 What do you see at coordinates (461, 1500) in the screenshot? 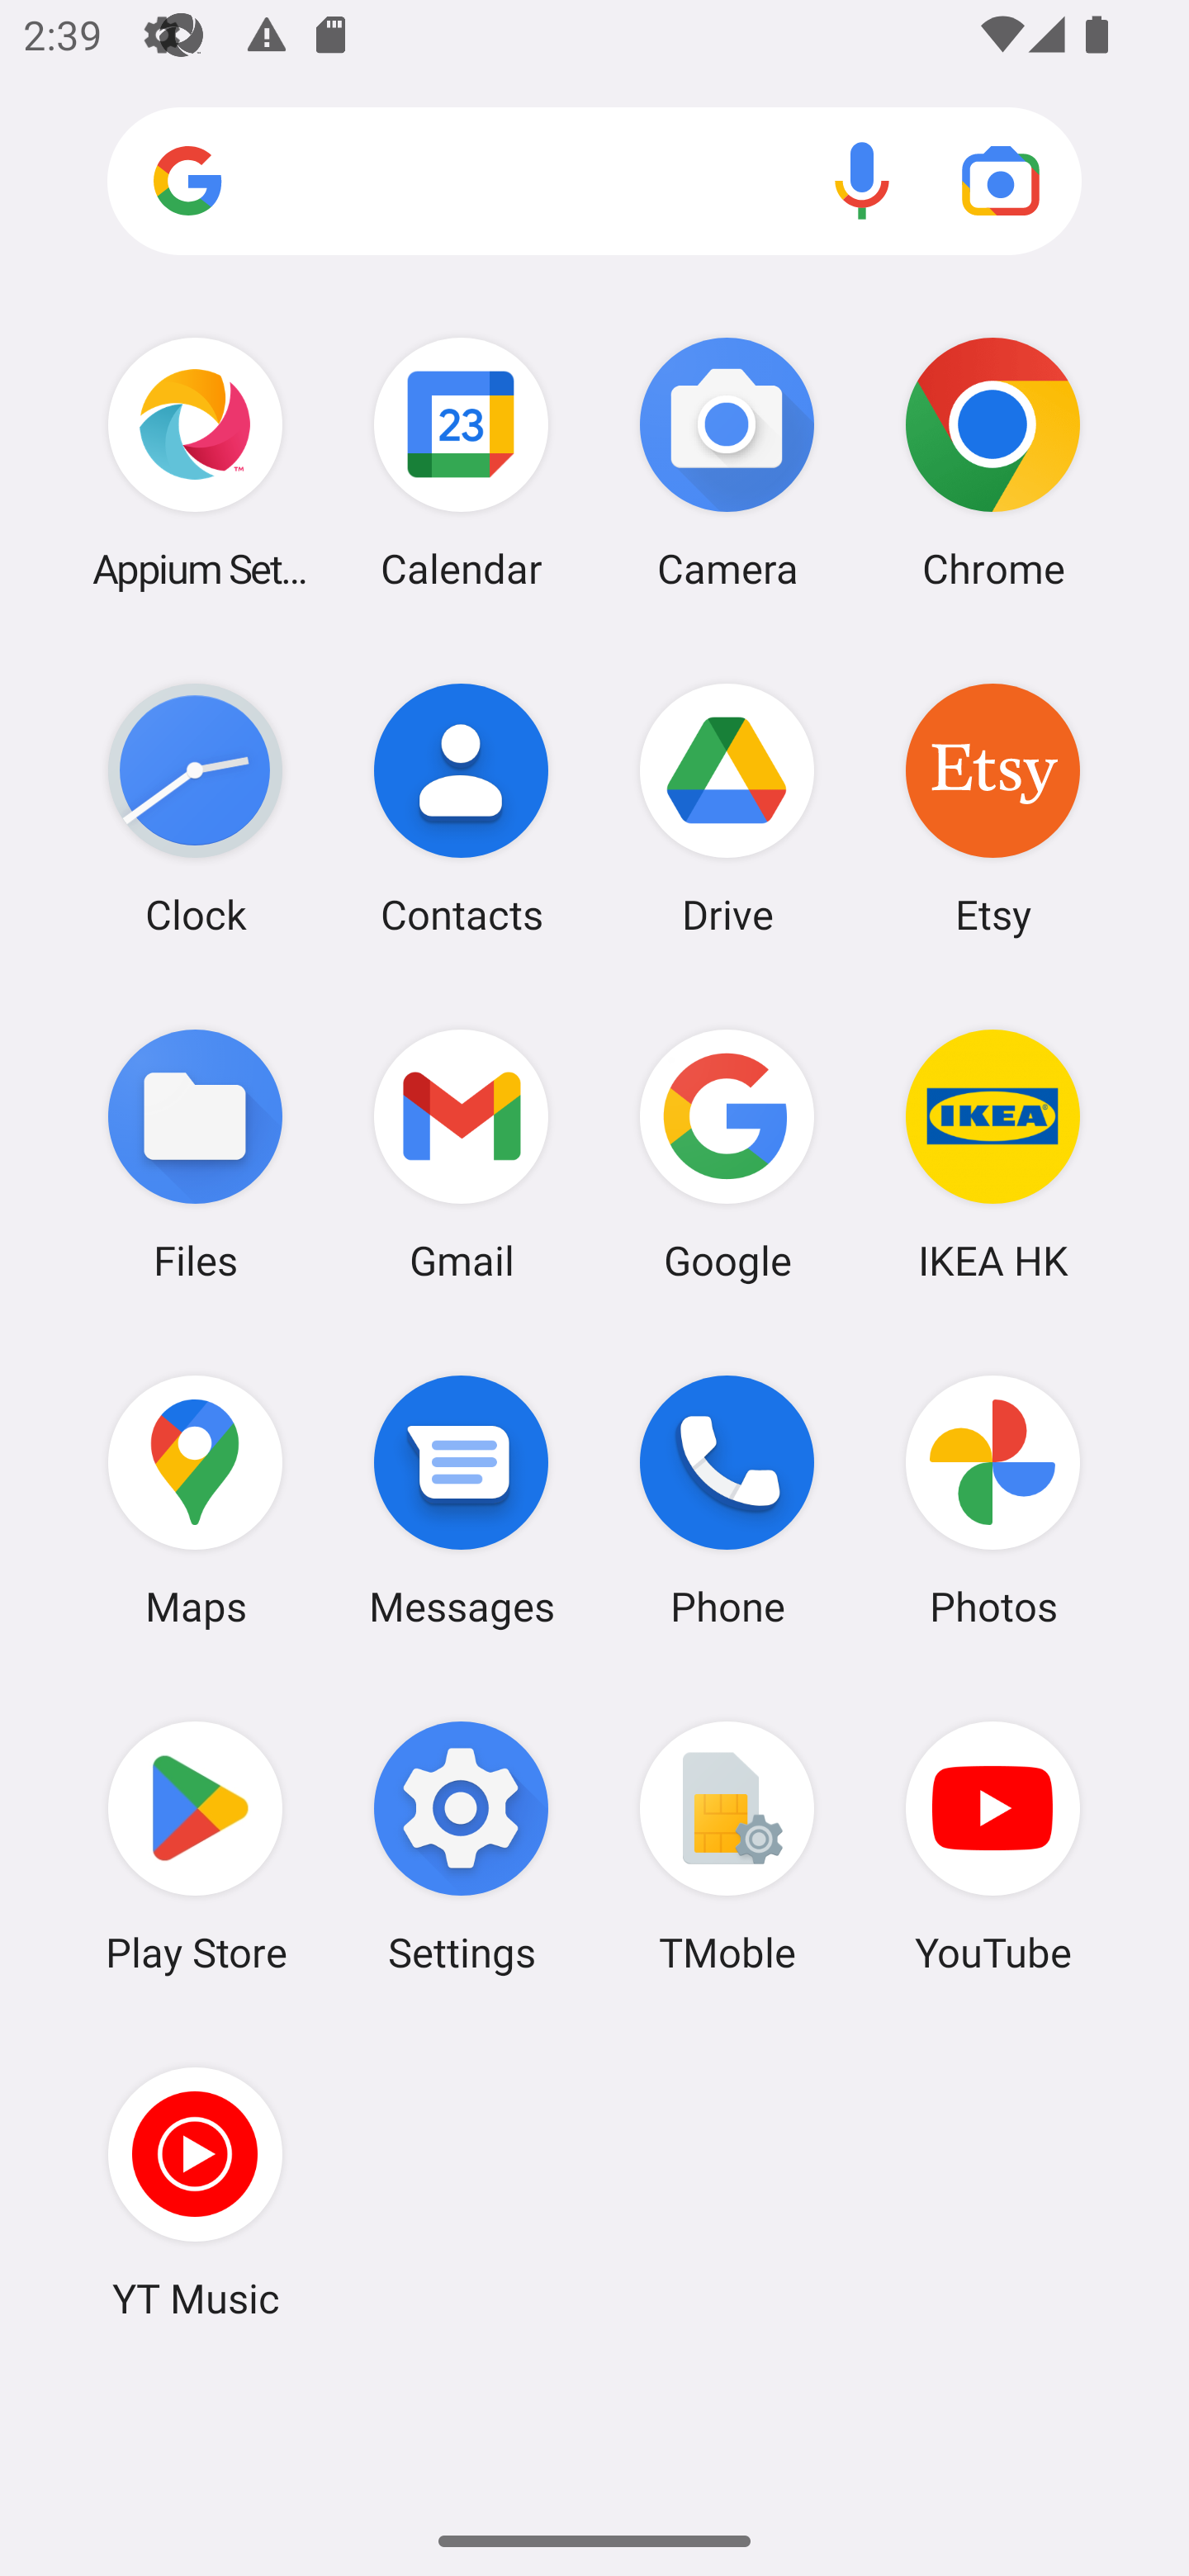
I see `Messages` at bounding box center [461, 1500].